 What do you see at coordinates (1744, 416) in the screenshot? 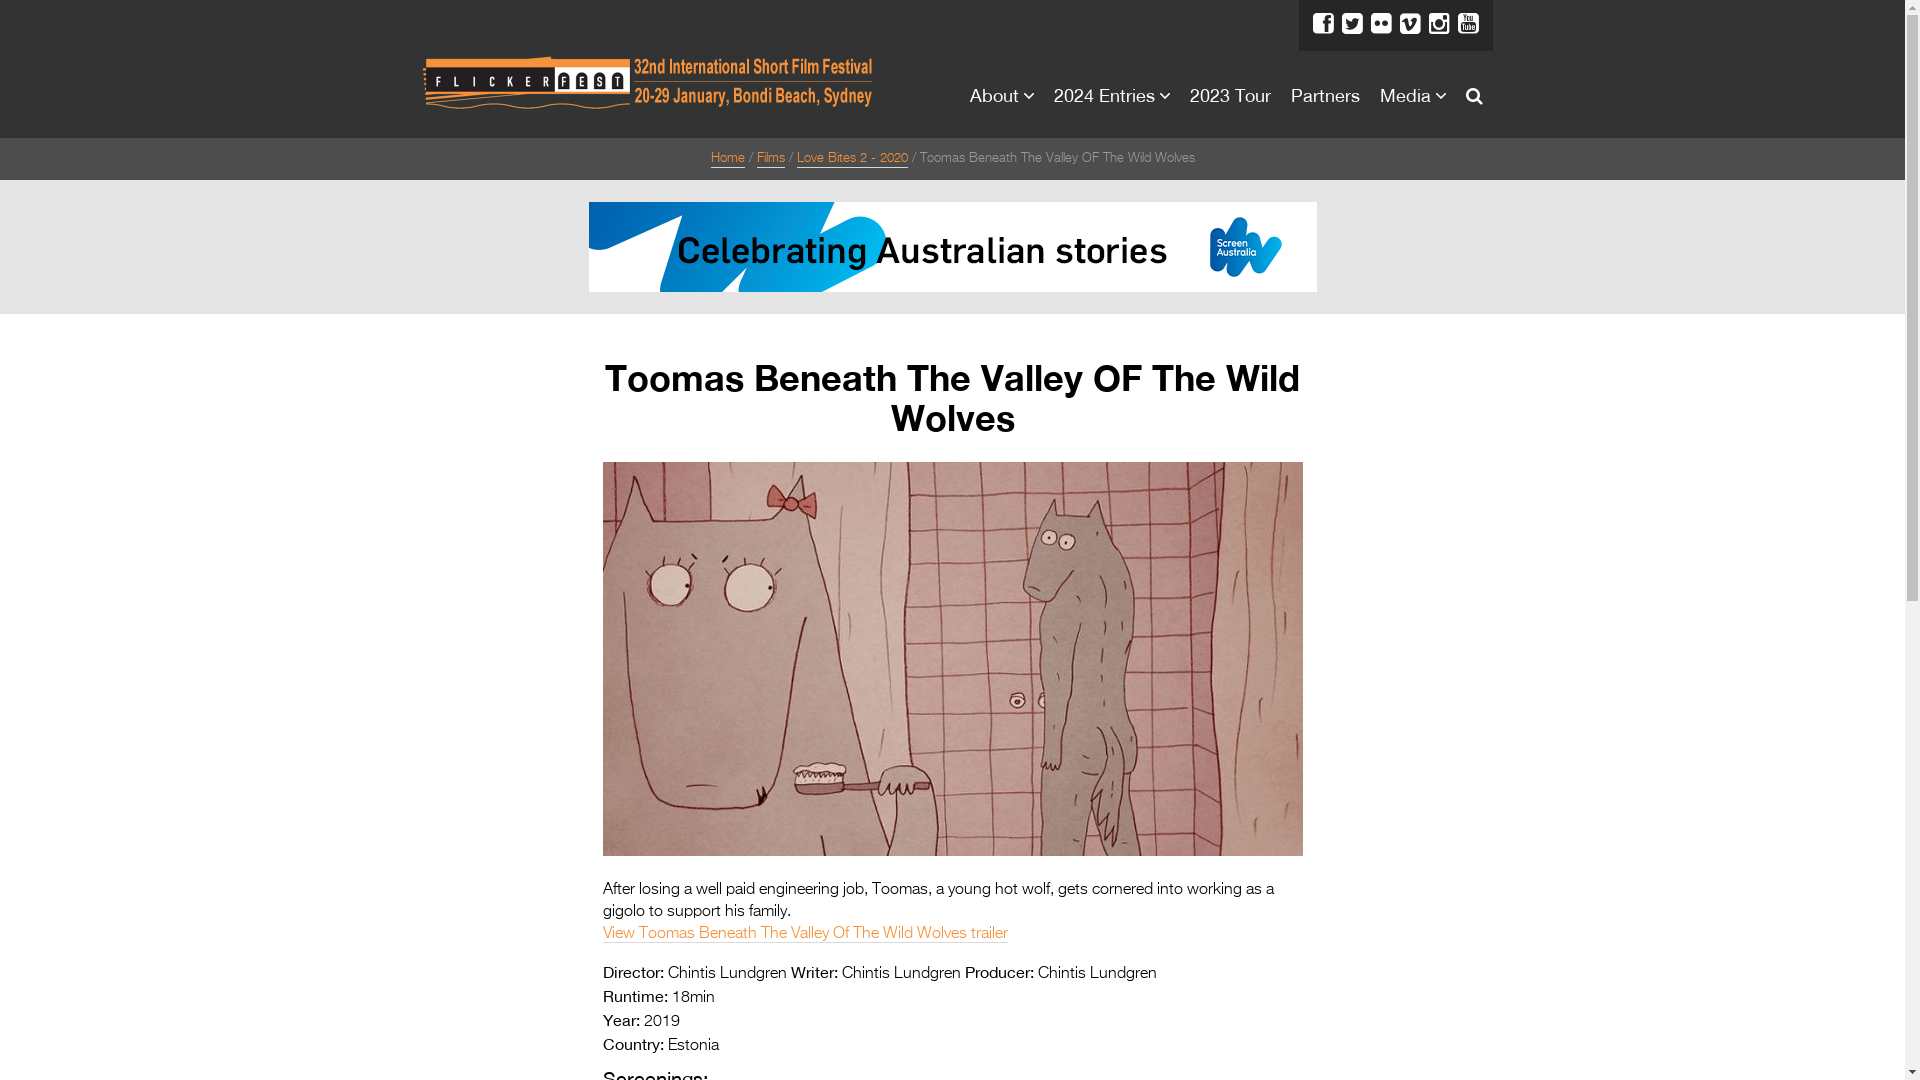
I see `Contact Us` at bounding box center [1744, 416].